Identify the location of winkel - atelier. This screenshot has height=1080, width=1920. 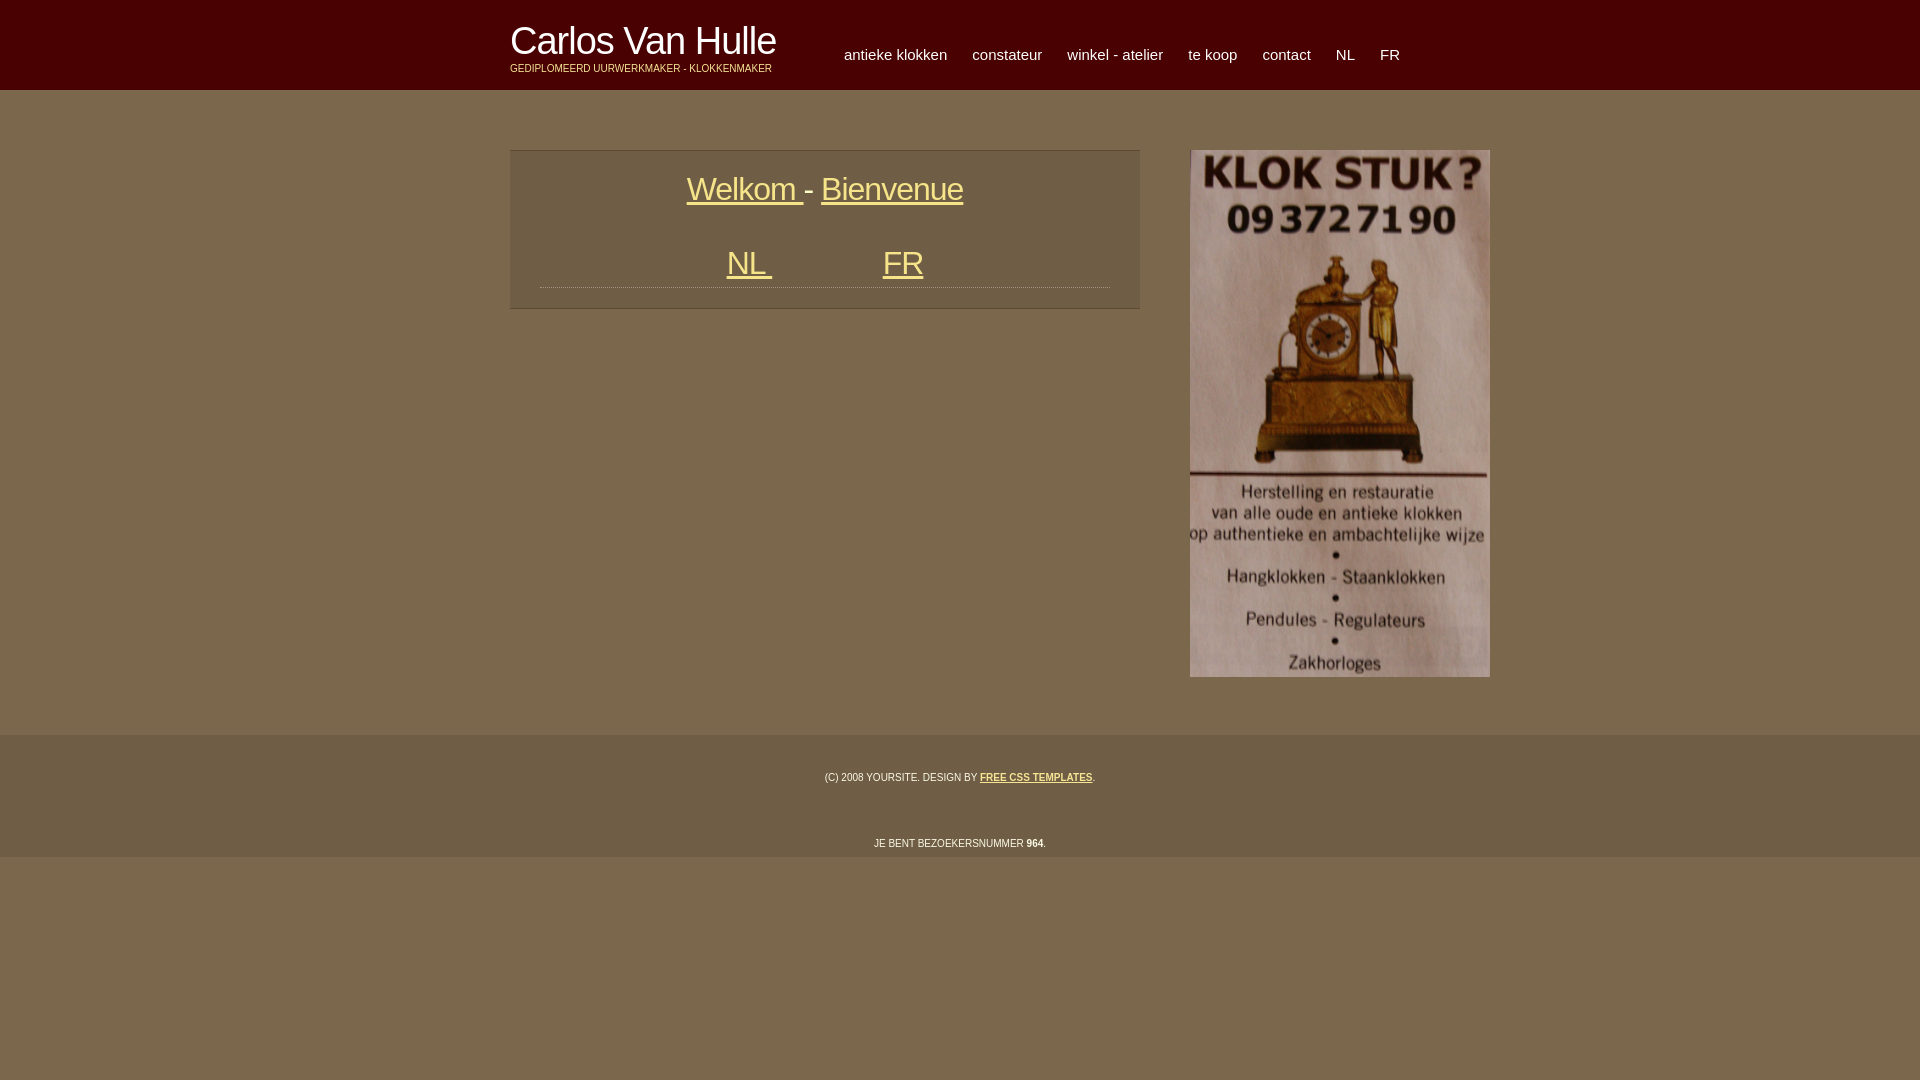
(1115, 55).